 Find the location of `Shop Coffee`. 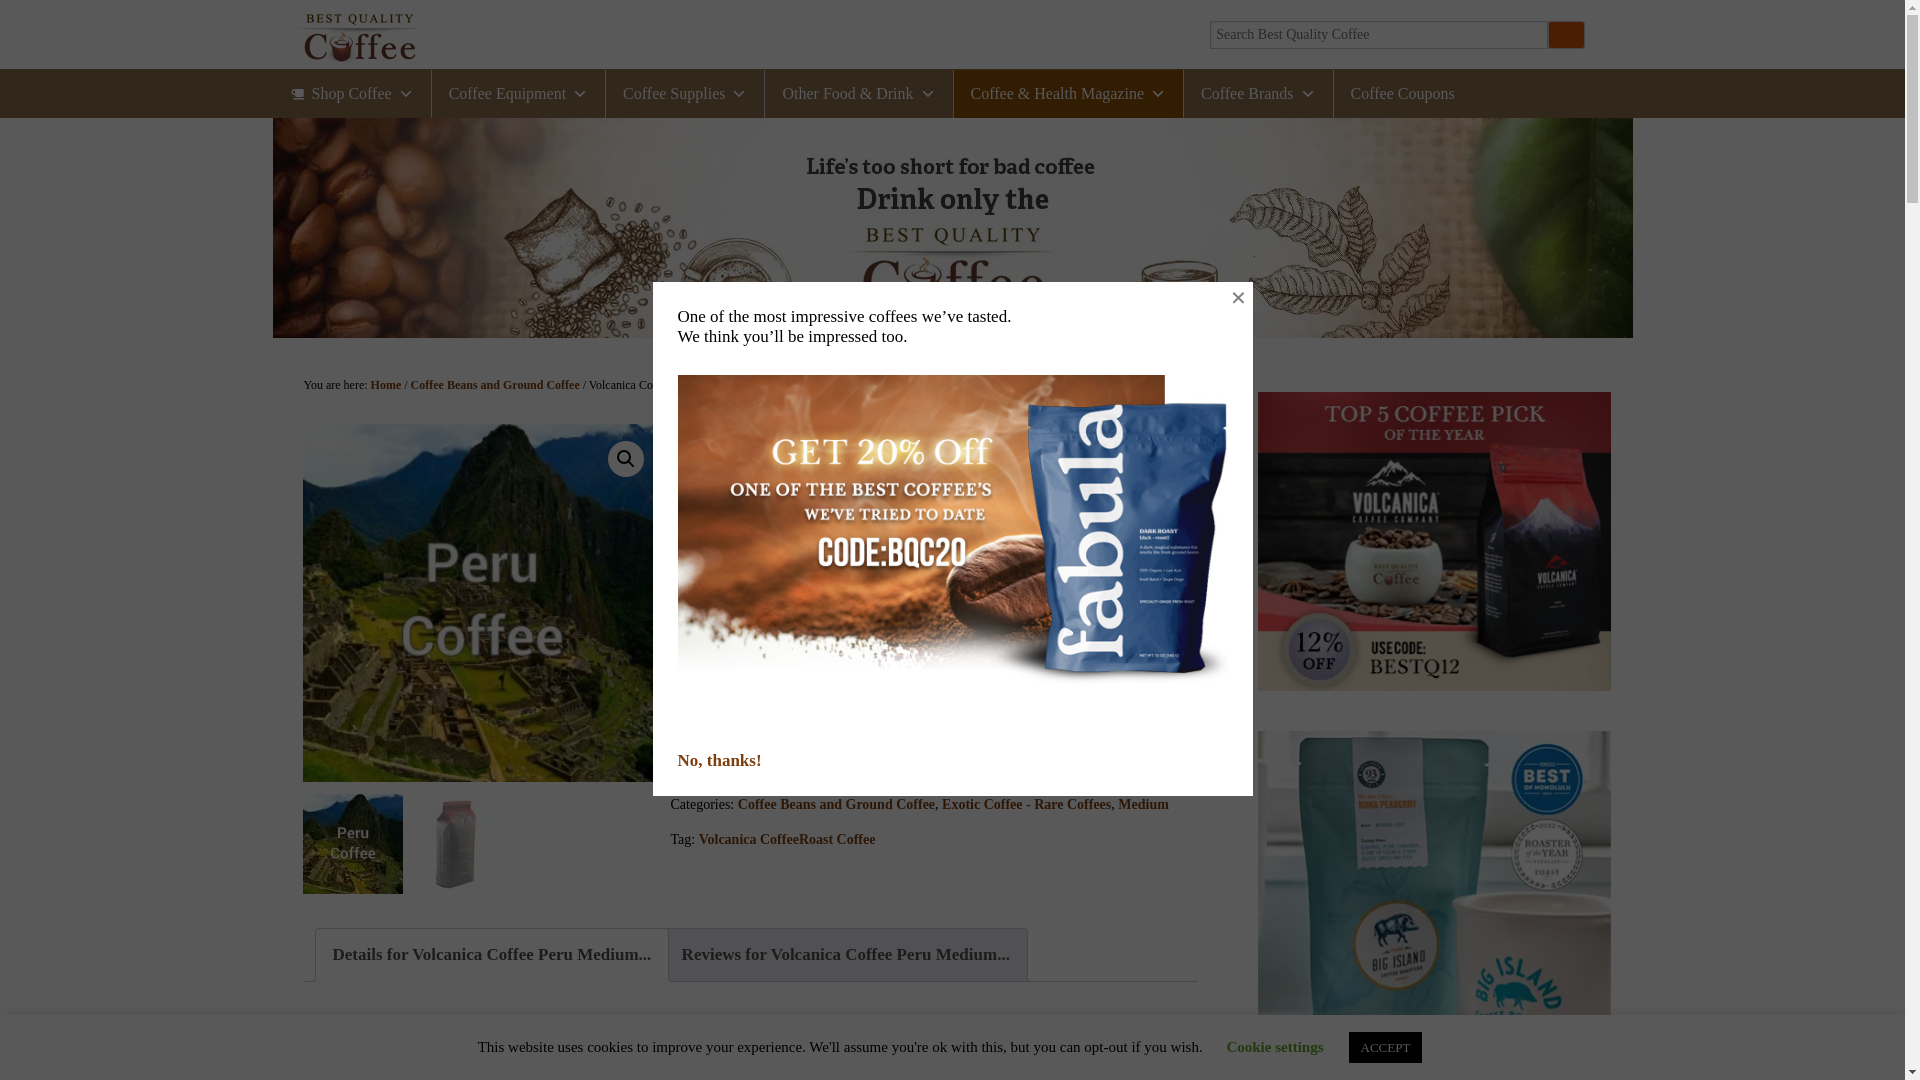

Shop Coffee is located at coordinates (351, 94).